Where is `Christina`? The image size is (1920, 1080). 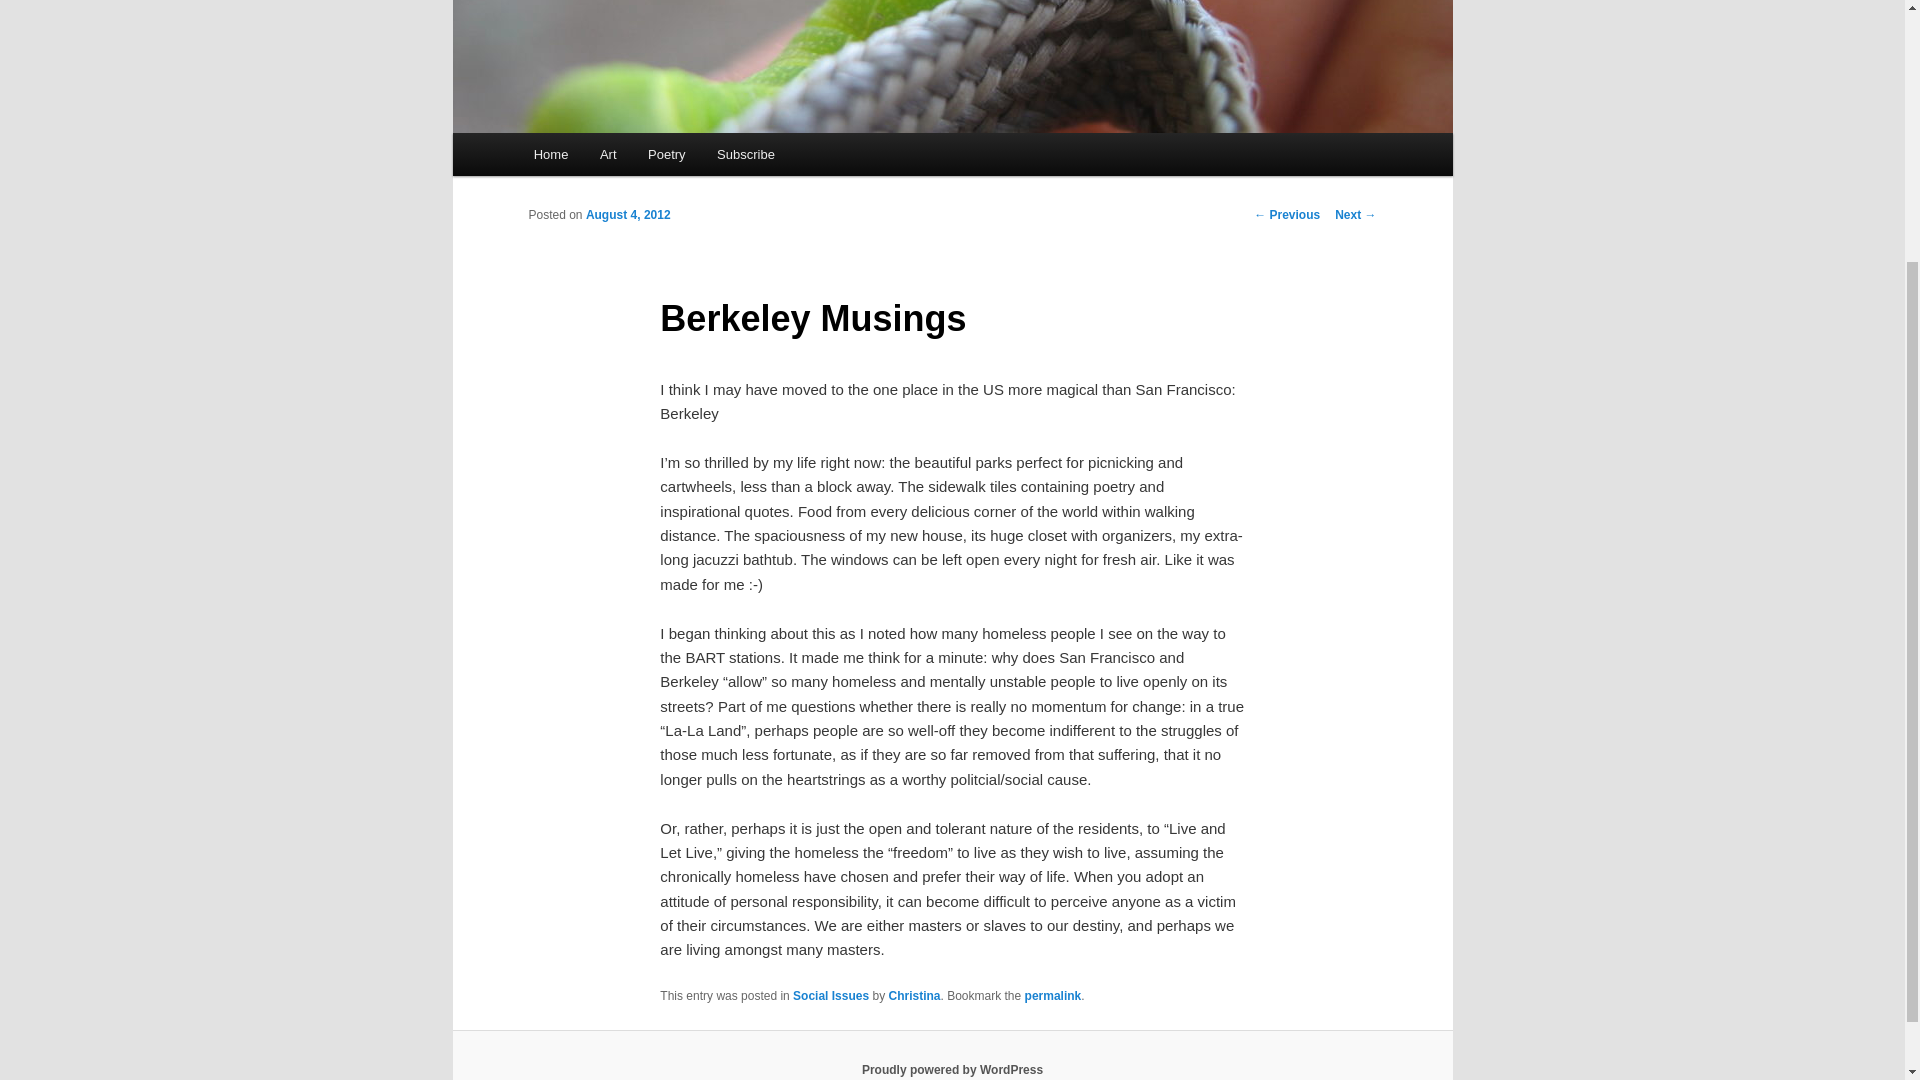
Christina is located at coordinates (914, 996).